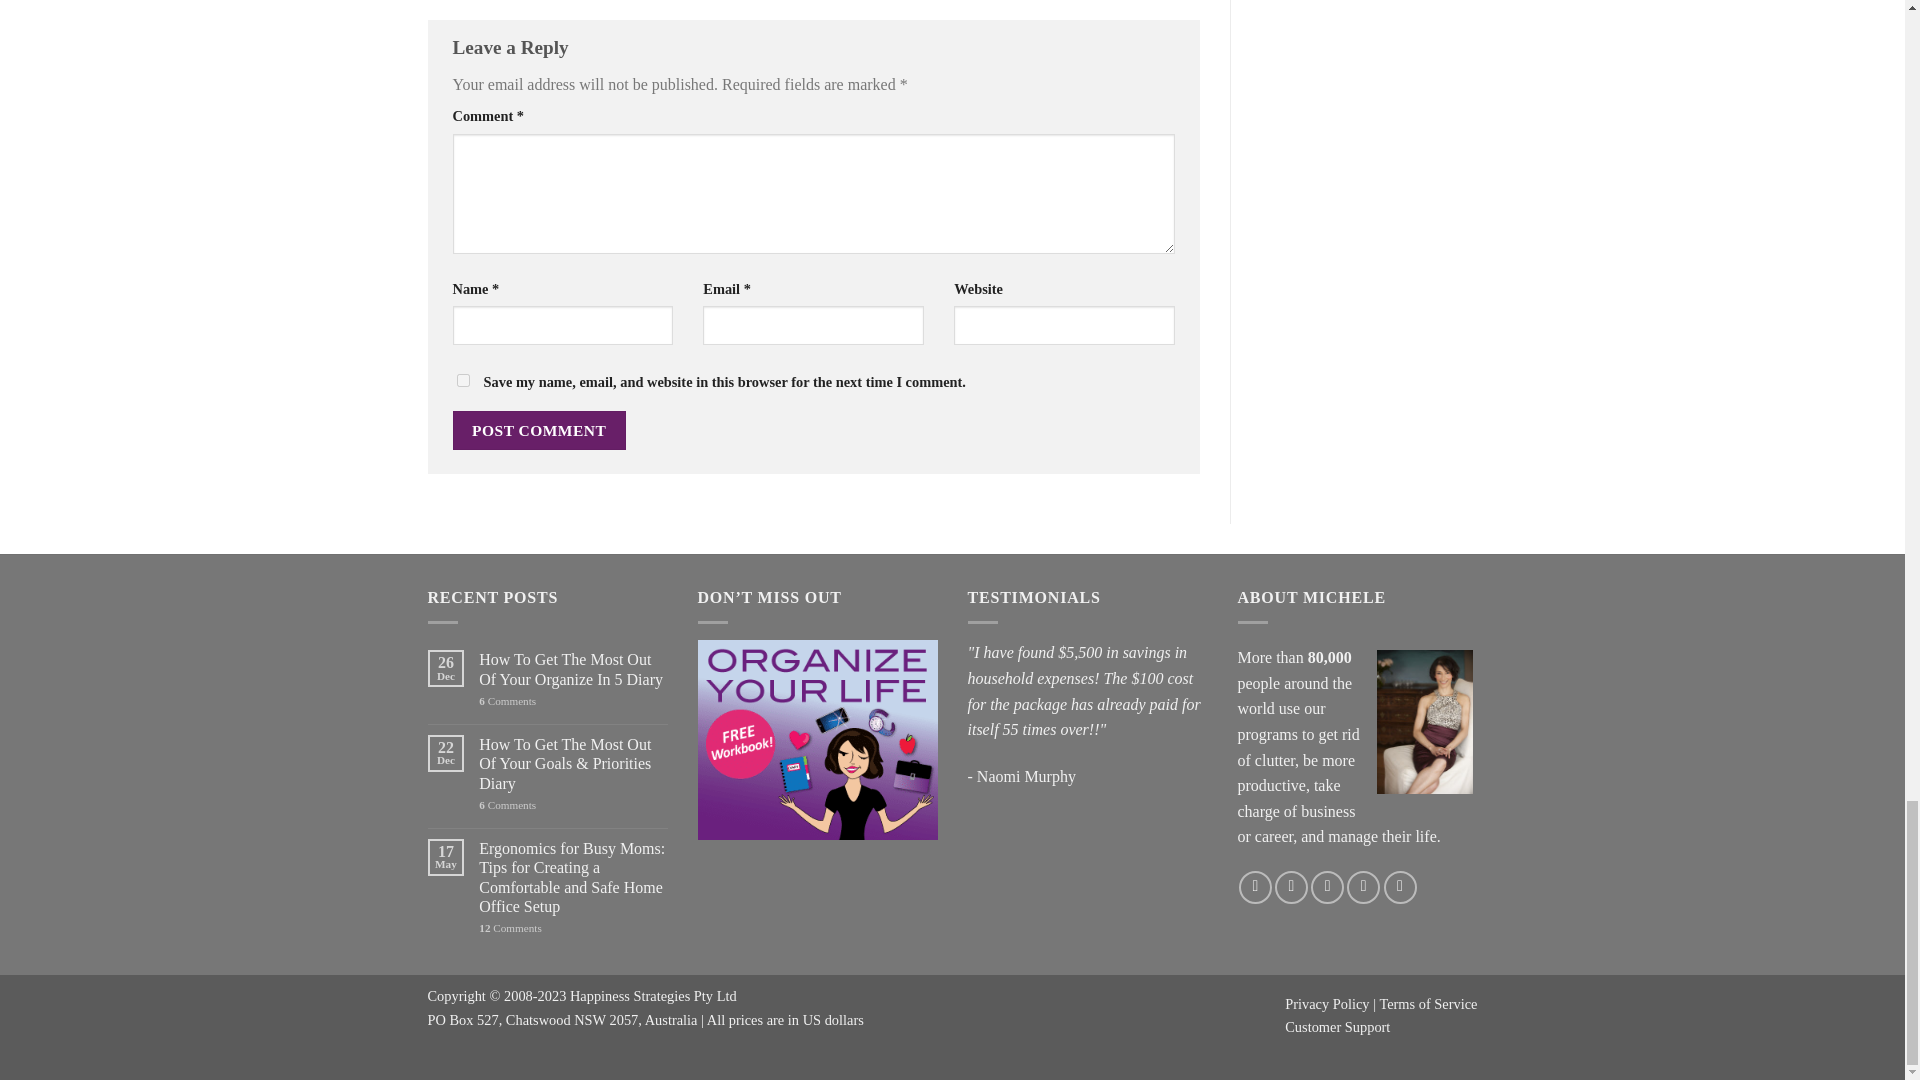 The image size is (1920, 1080). What do you see at coordinates (538, 430) in the screenshot?
I see `Post Comment` at bounding box center [538, 430].